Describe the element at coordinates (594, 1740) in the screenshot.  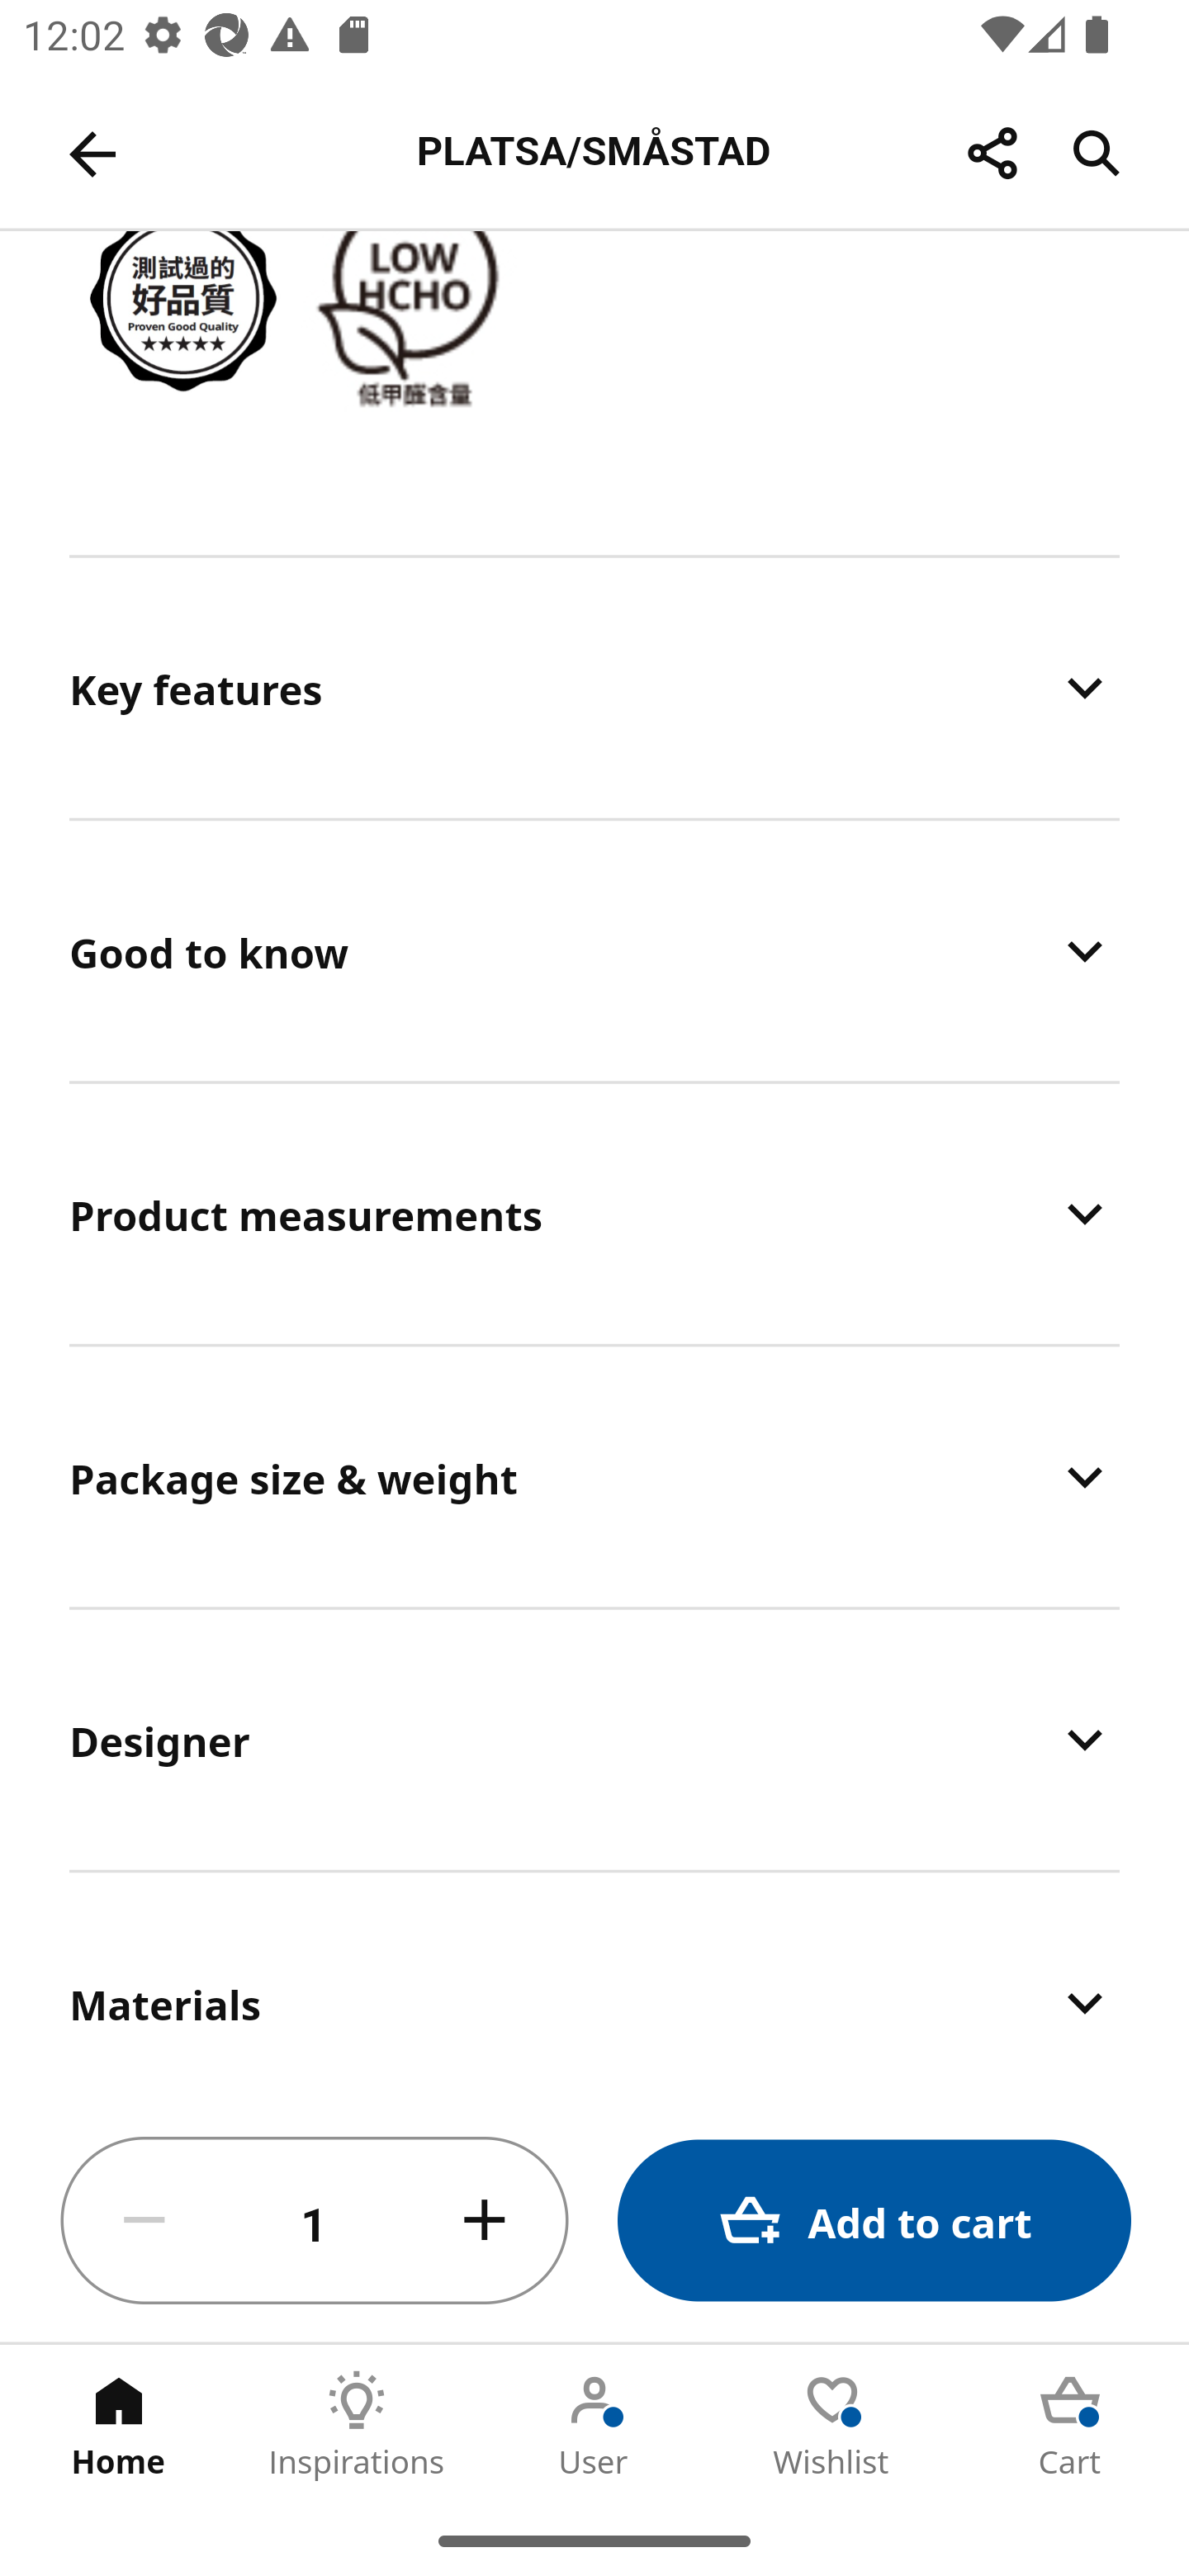
I see `Designer` at that location.